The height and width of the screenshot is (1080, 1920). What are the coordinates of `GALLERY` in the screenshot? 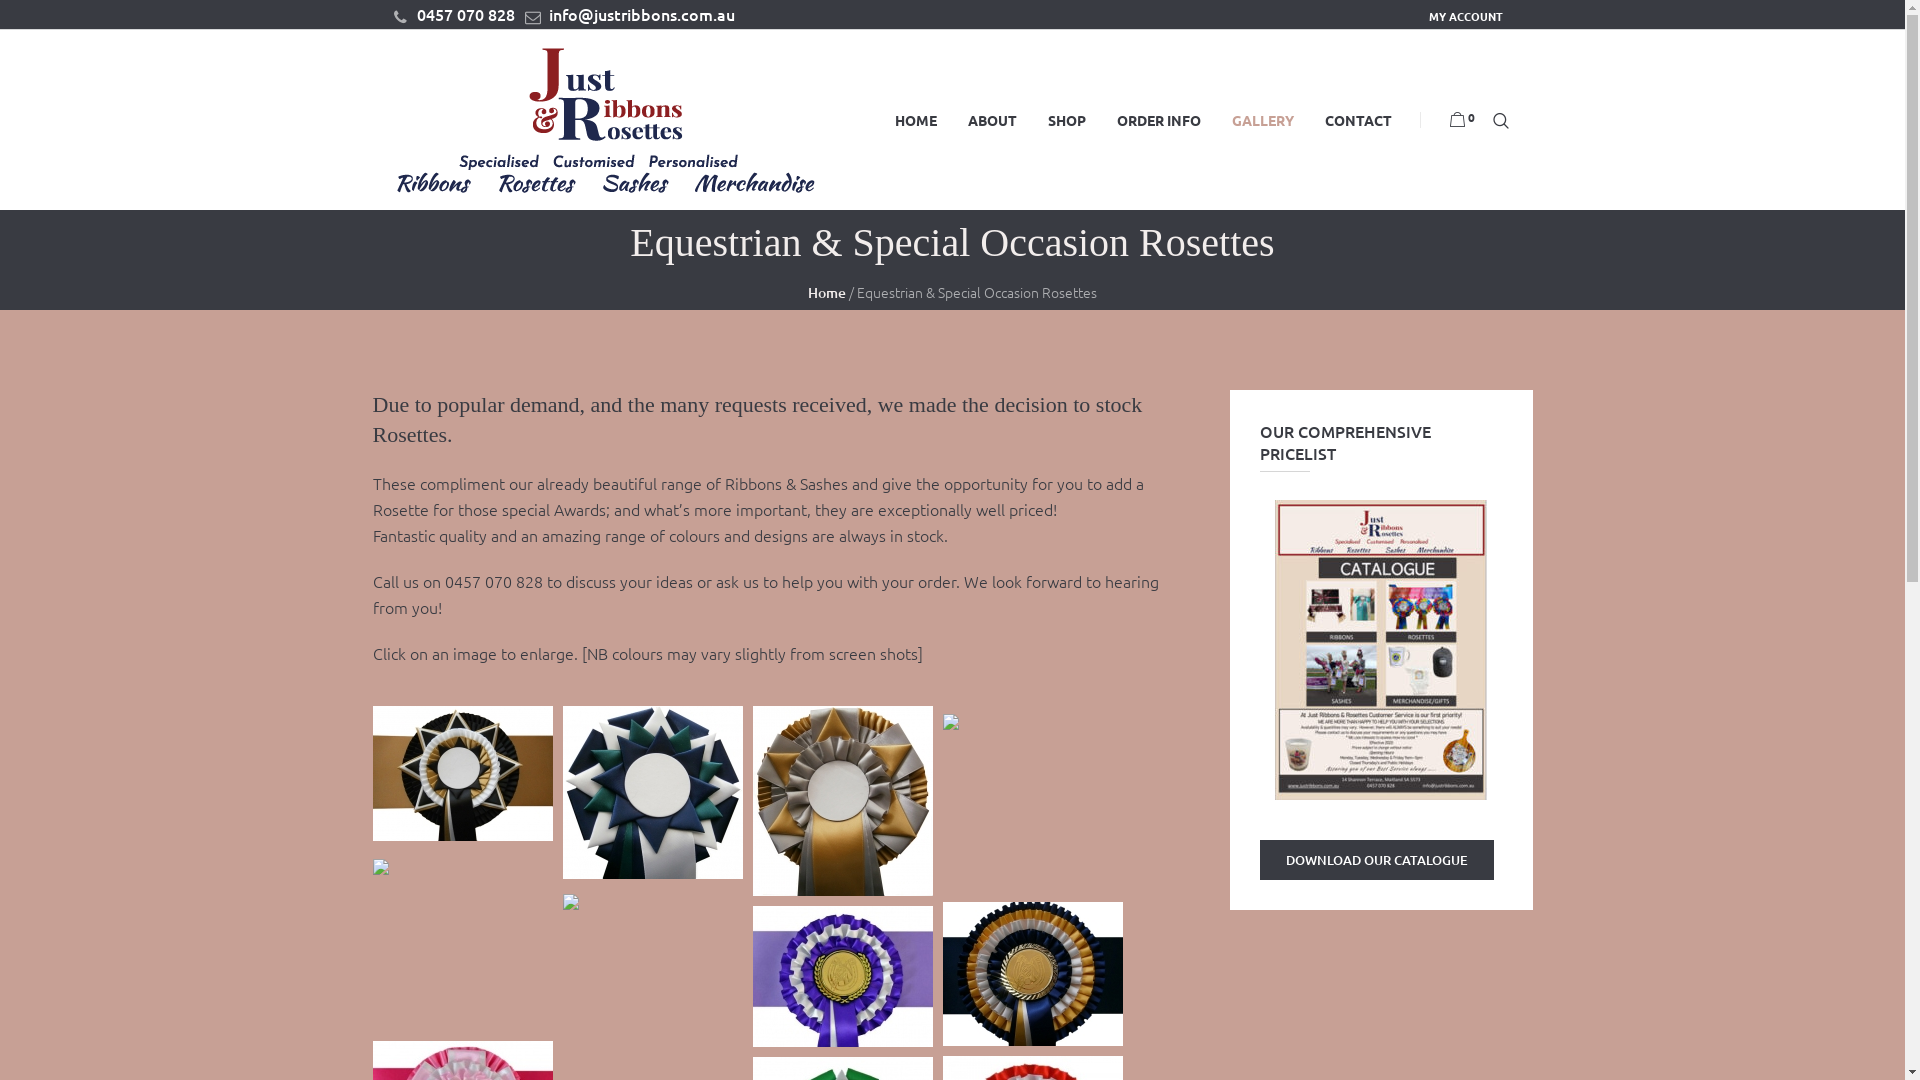 It's located at (1262, 120).